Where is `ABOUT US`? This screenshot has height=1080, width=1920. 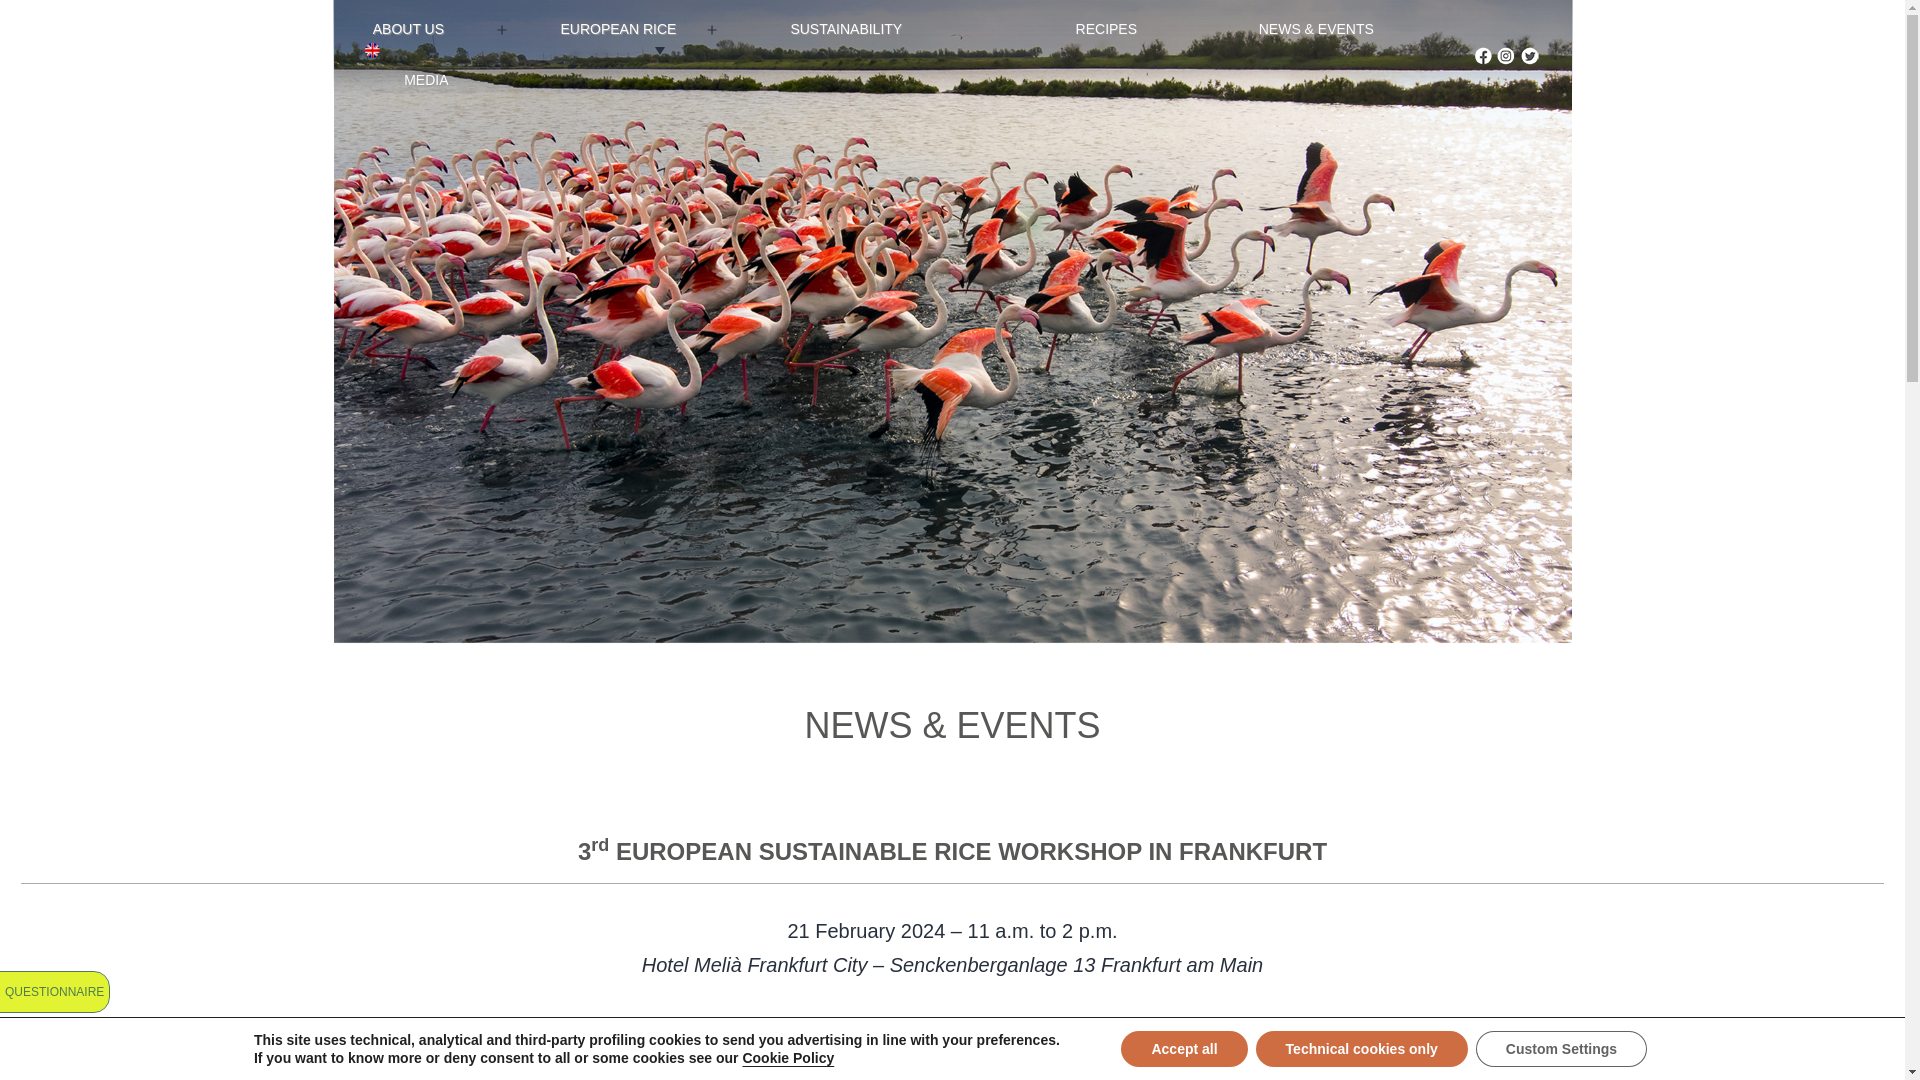
ABOUT US is located at coordinates (409, 30).